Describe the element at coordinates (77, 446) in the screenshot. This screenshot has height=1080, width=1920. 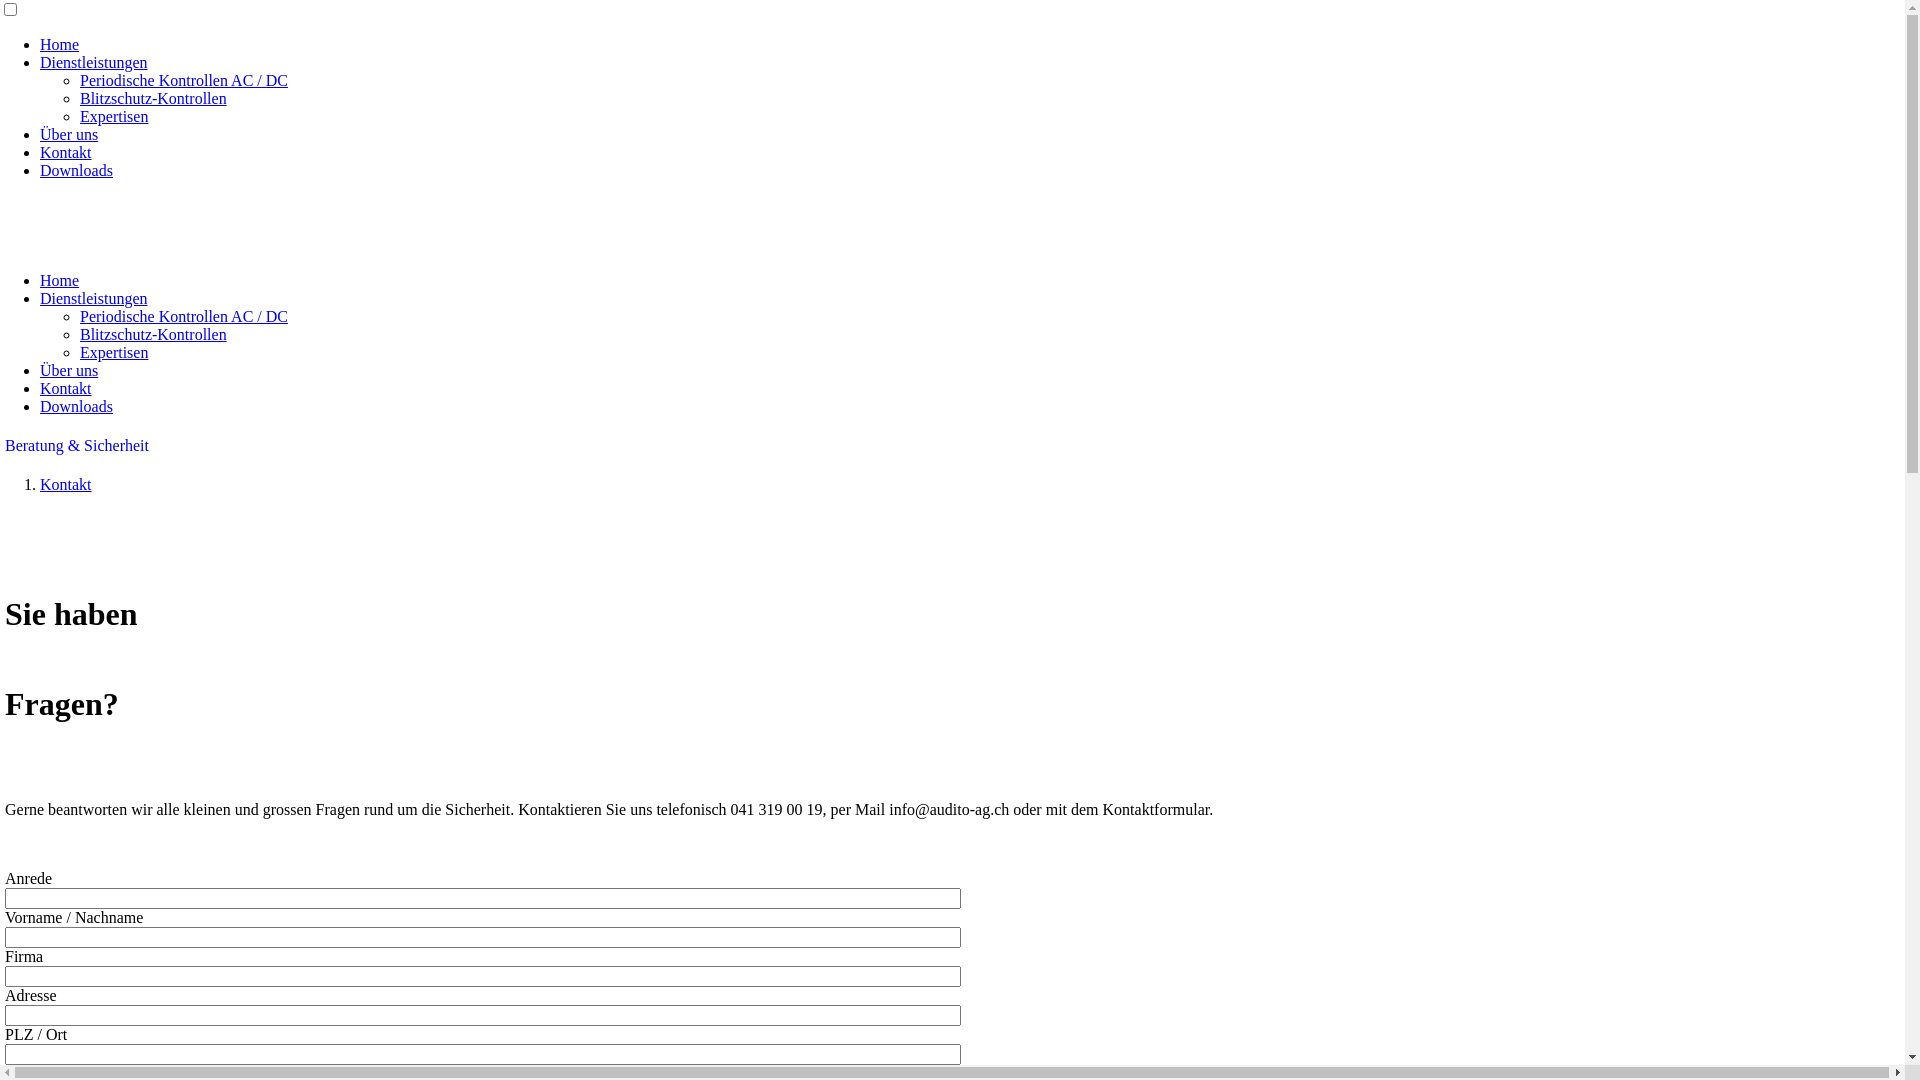
I see `Beratung & Sicherheit` at that location.